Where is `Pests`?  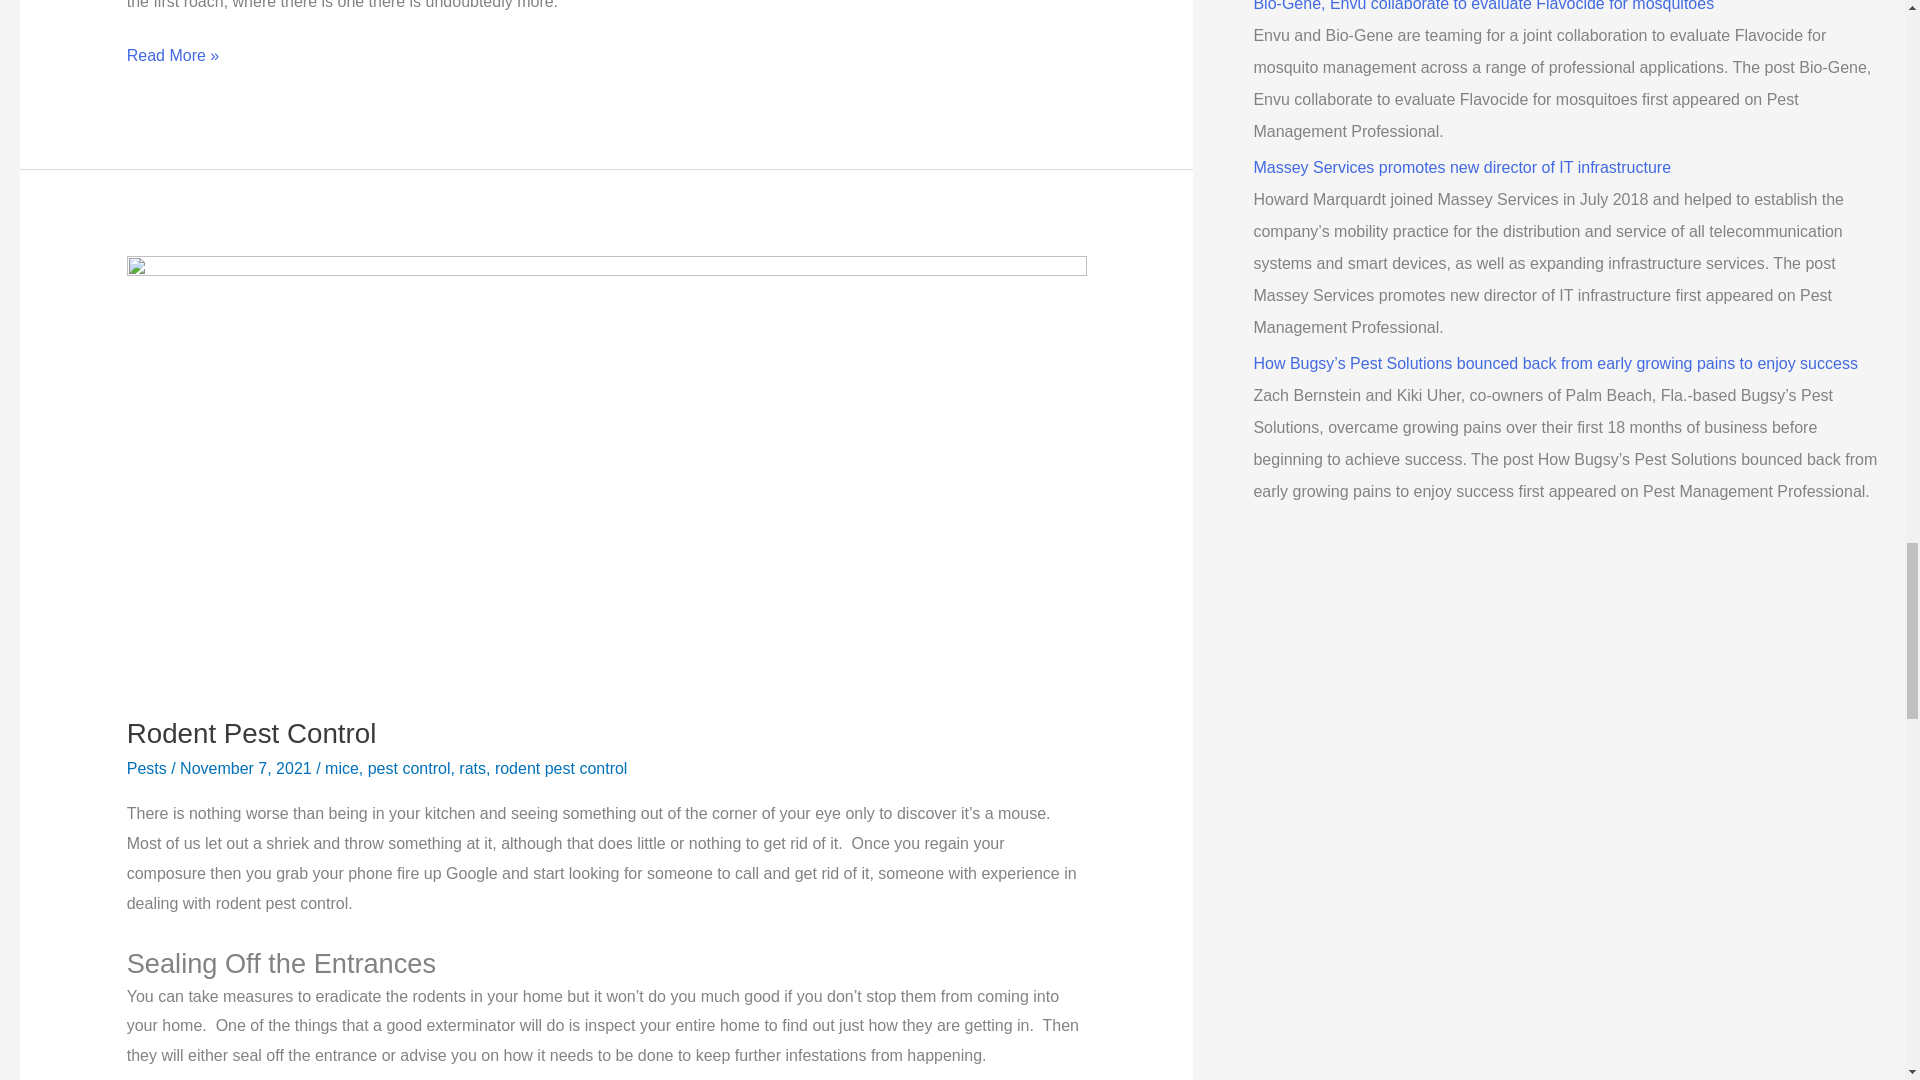
Pests is located at coordinates (146, 768).